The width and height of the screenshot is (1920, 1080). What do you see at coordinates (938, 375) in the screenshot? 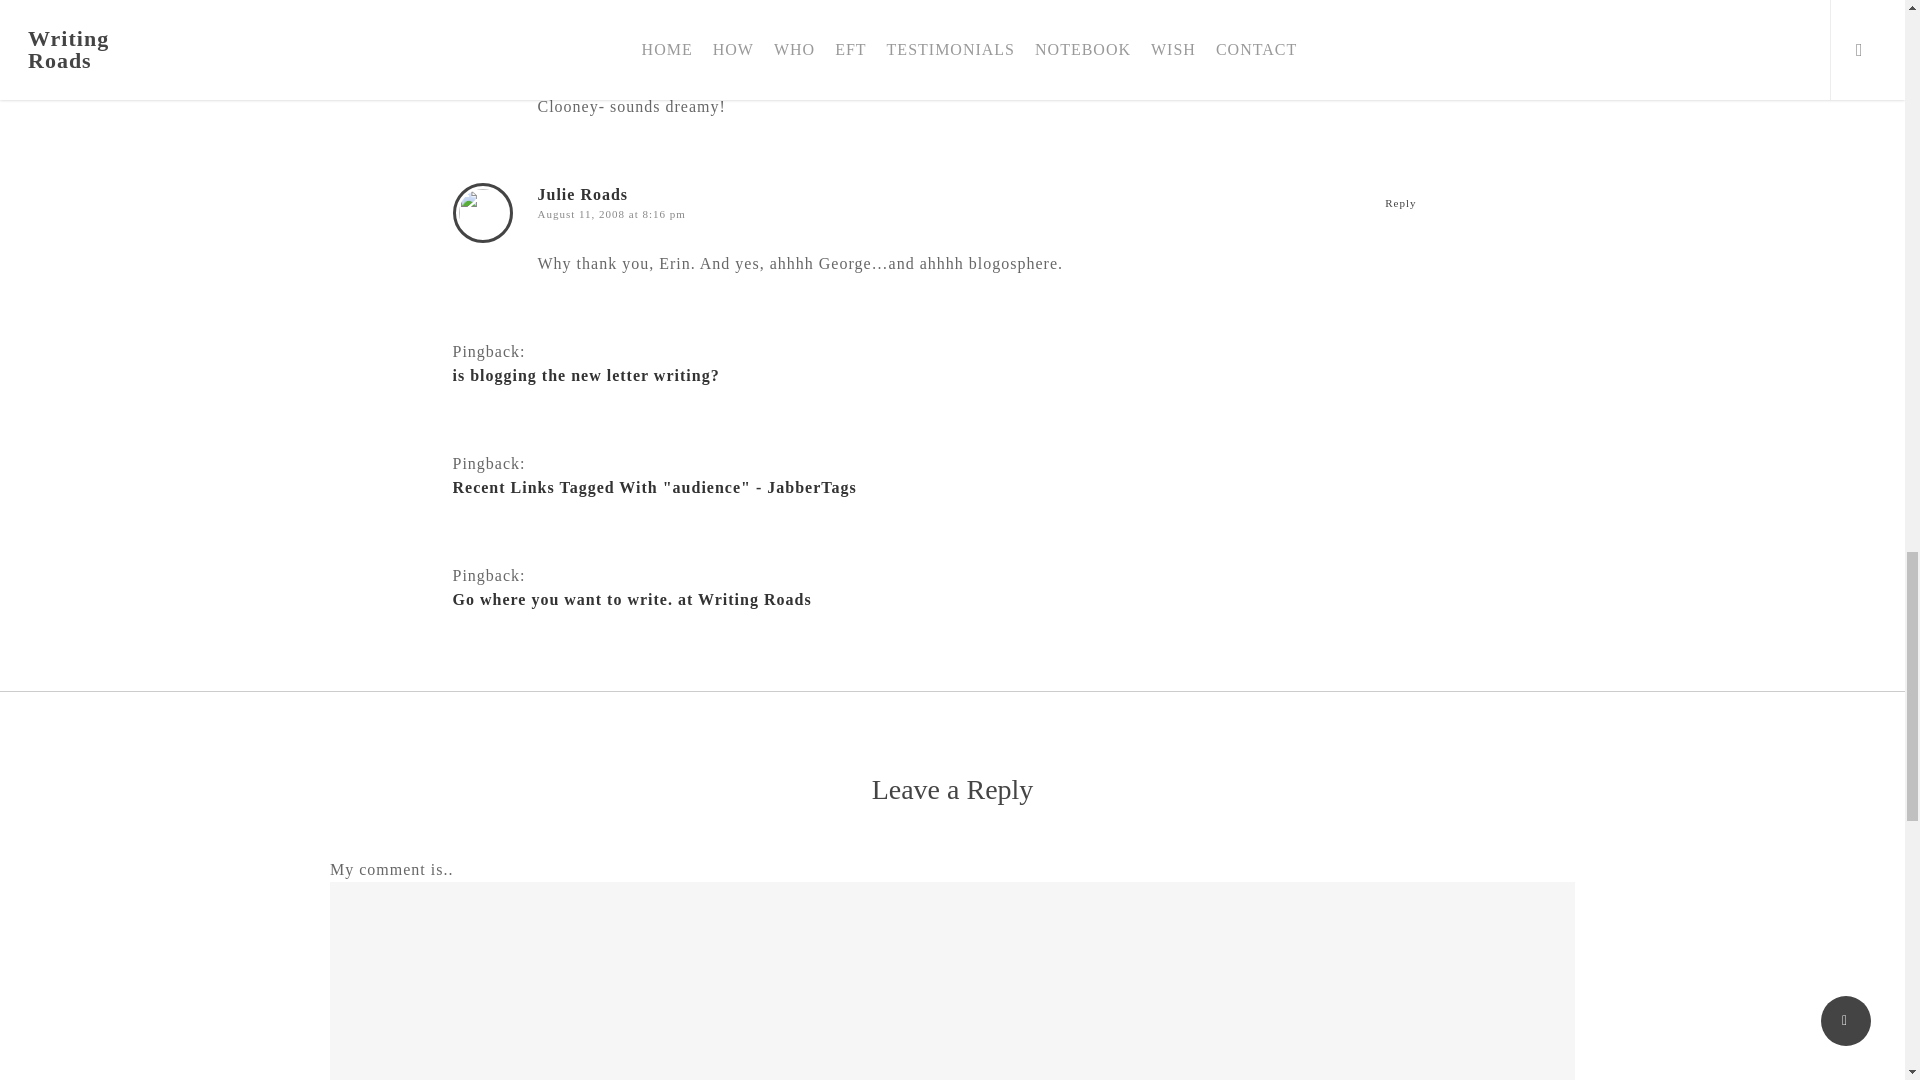
I see `is blogging the new letter writing?` at bounding box center [938, 375].